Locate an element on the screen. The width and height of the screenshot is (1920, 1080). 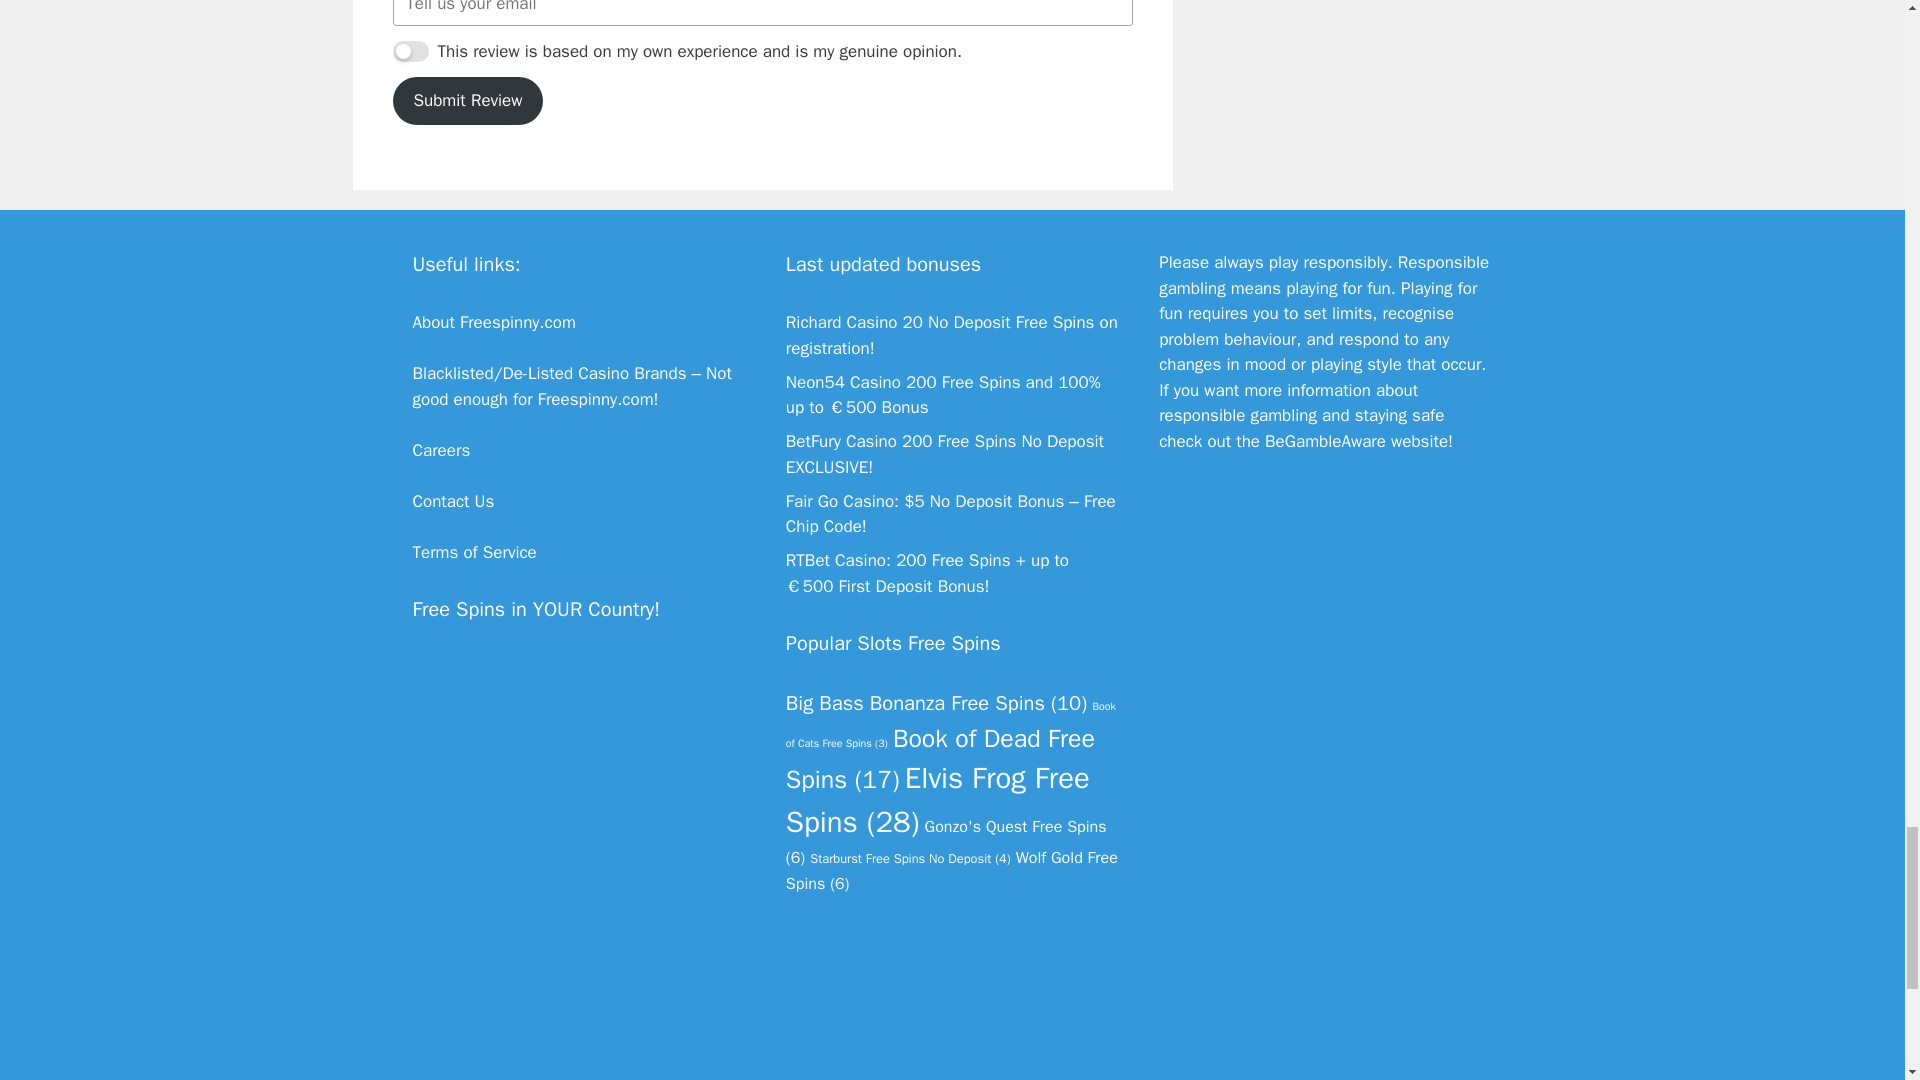
Submit Review is located at coordinates (467, 100).